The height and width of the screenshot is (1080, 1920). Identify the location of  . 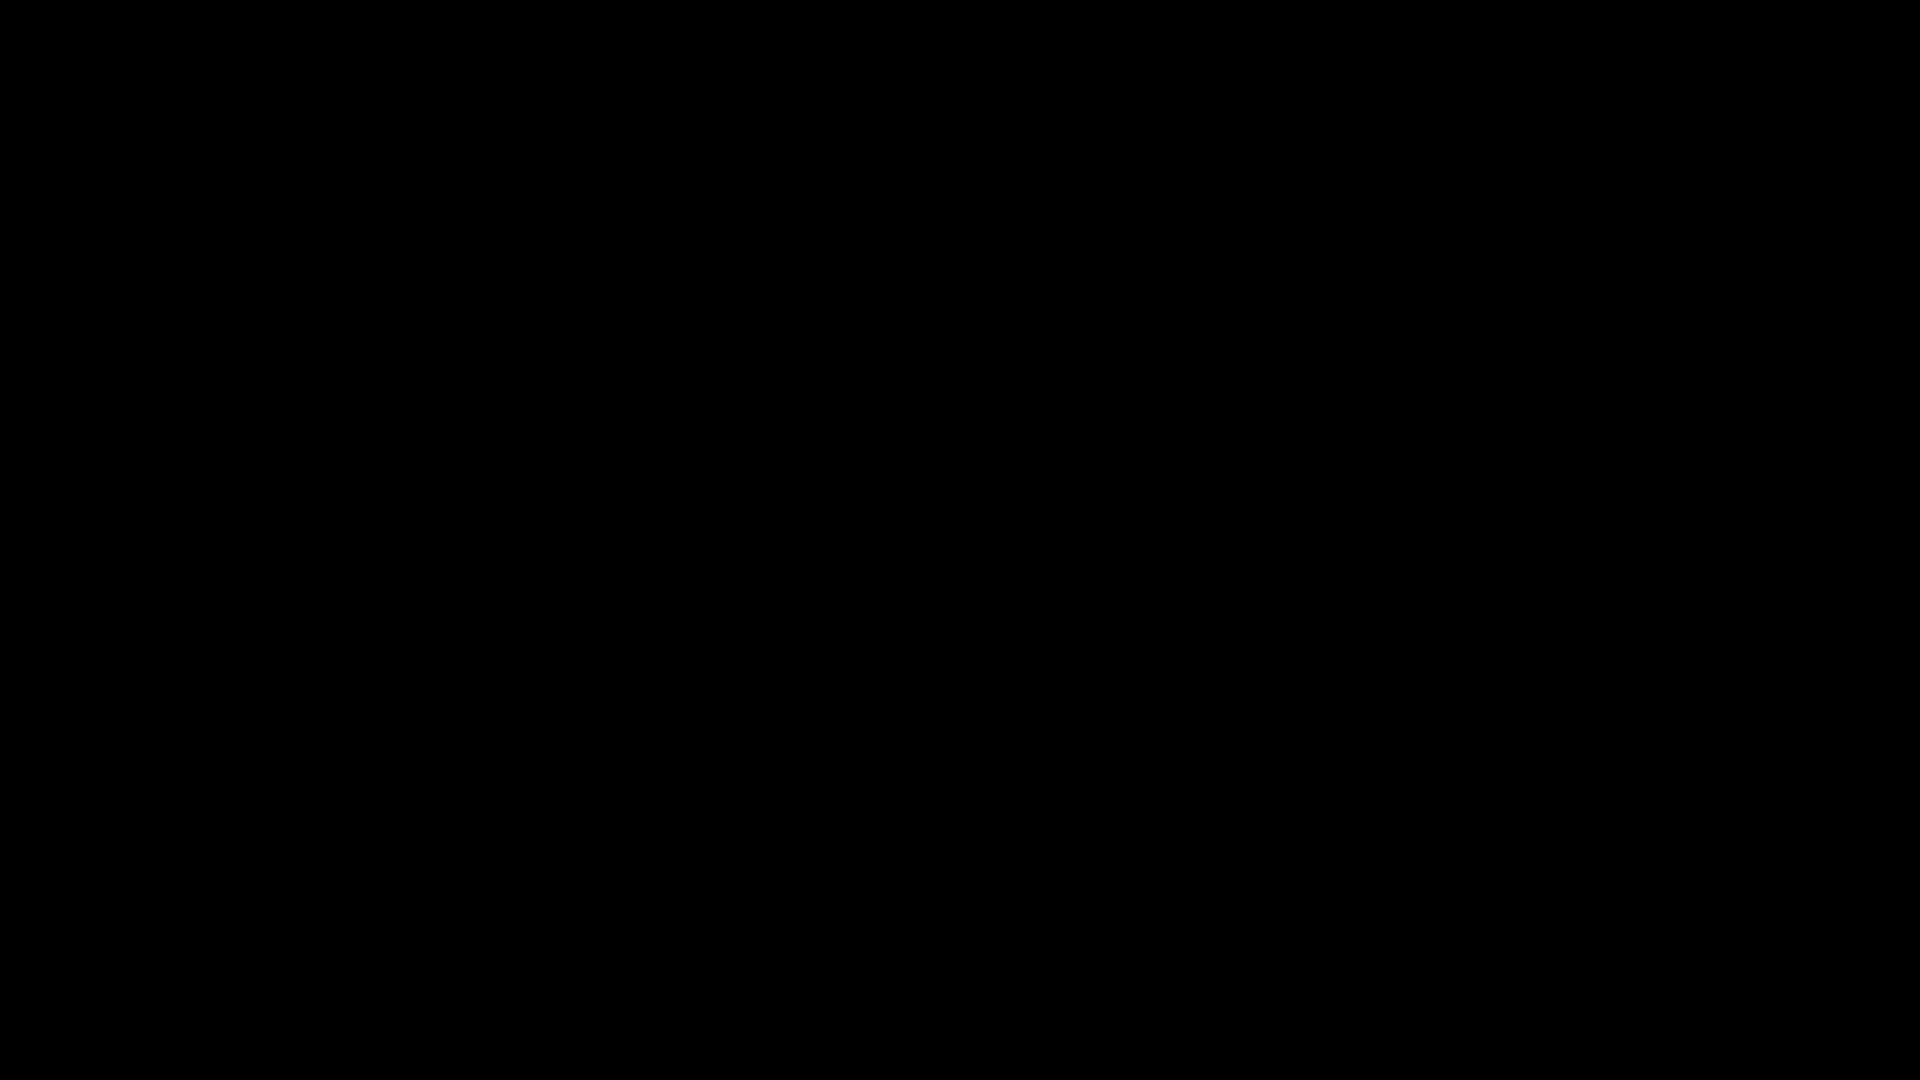
(2, 224).